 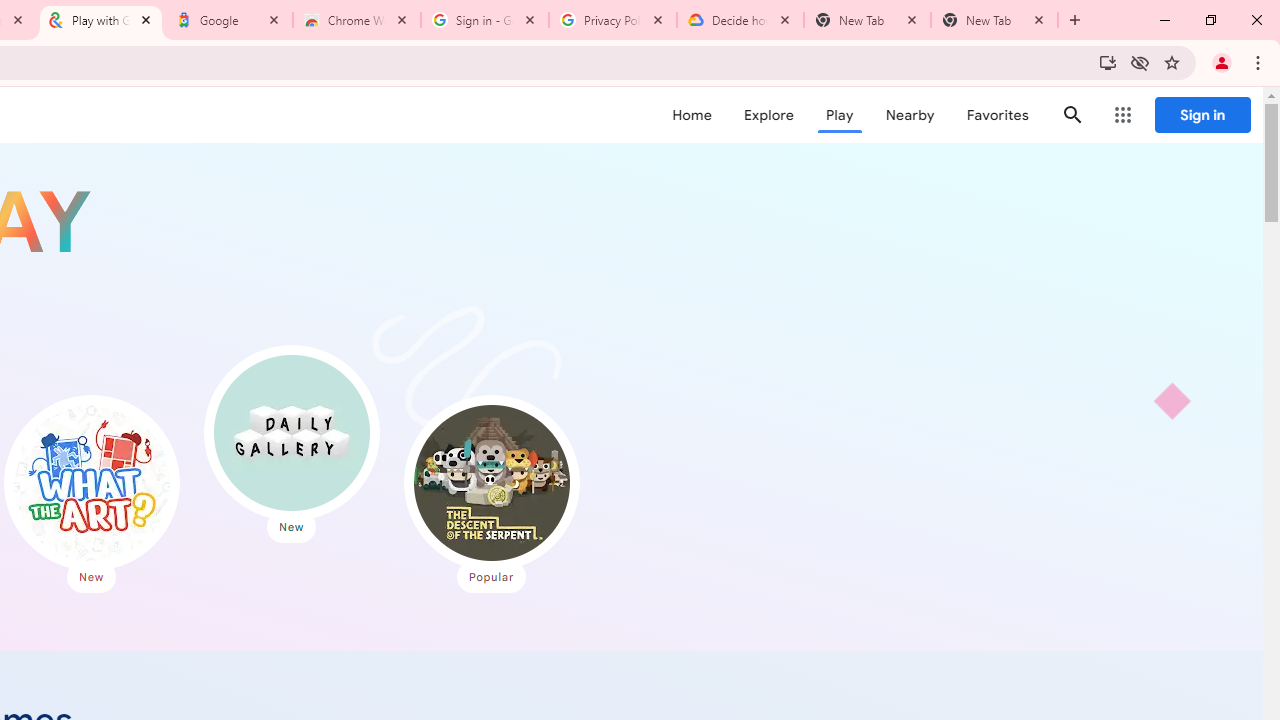 I want to click on Explore, so click(x=768, y=115).